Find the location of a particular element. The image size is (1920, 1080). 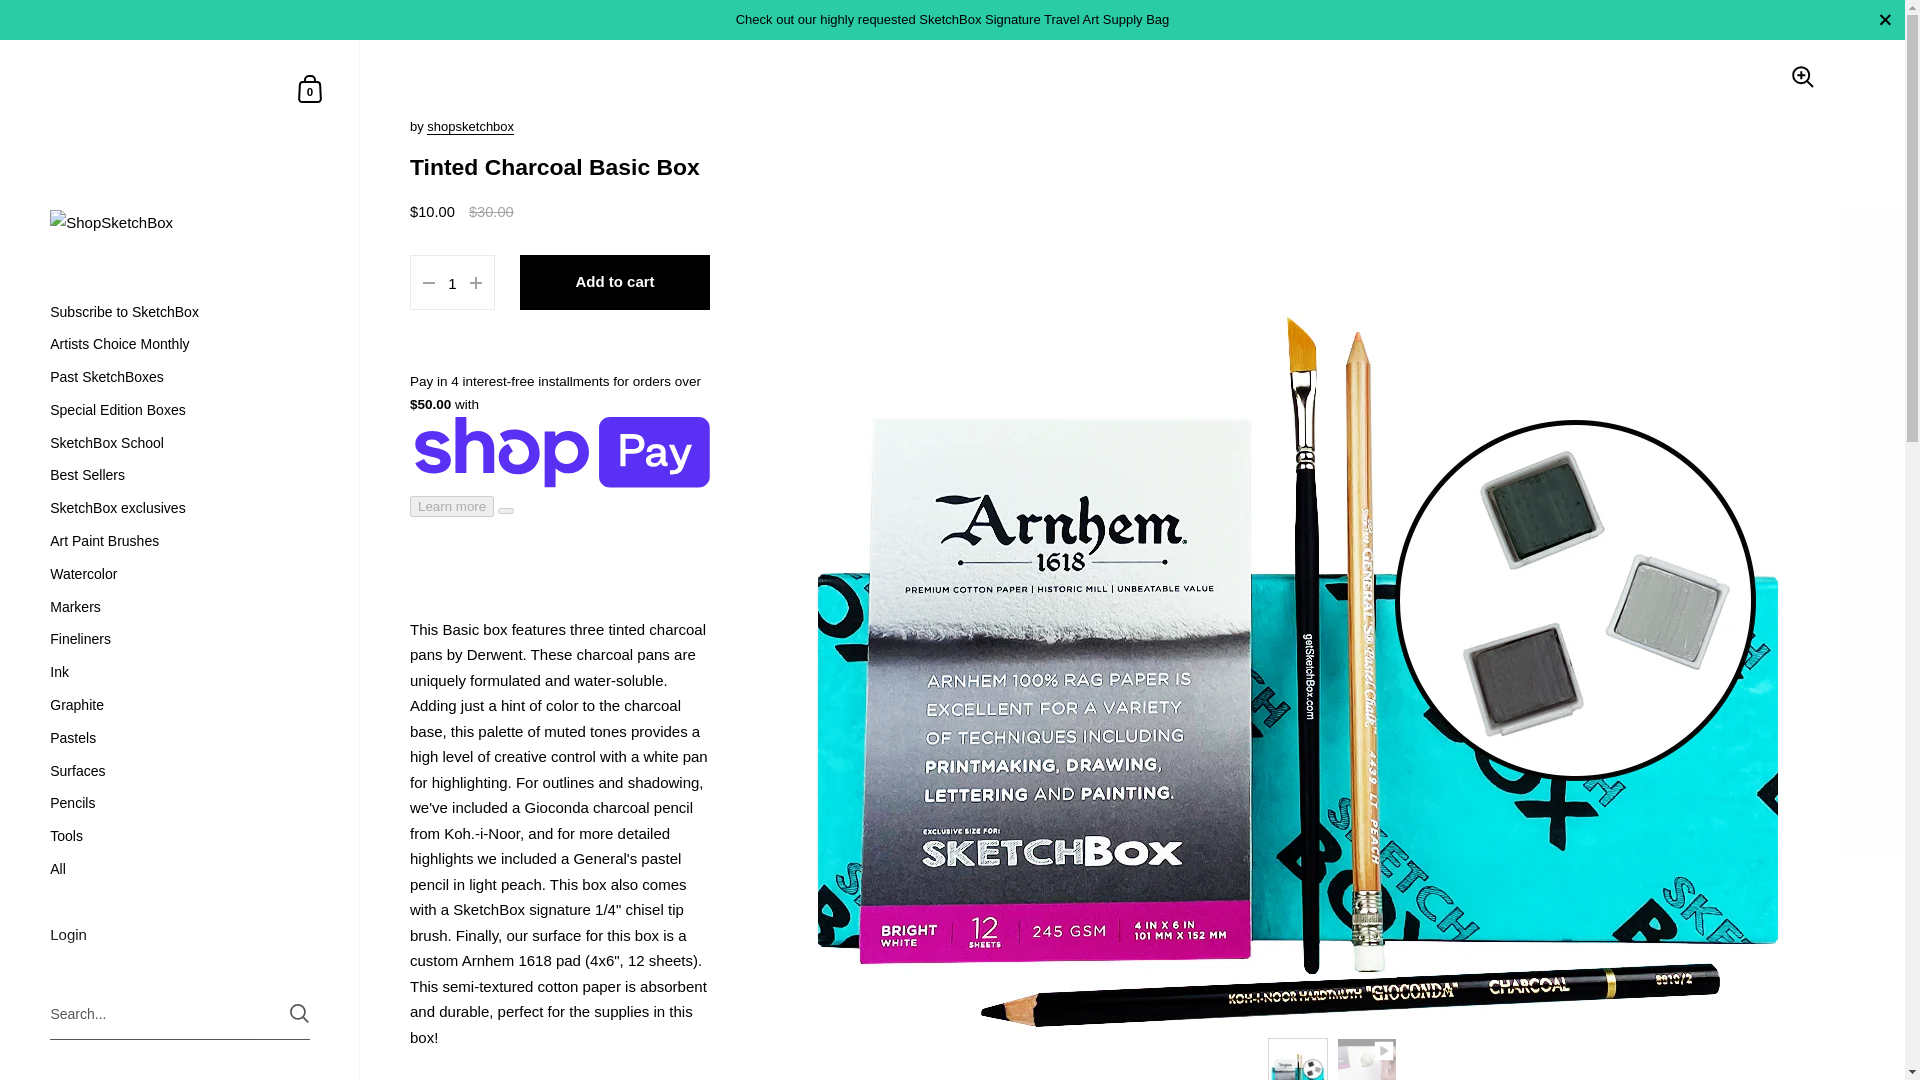

Ink is located at coordinates (180, 672).